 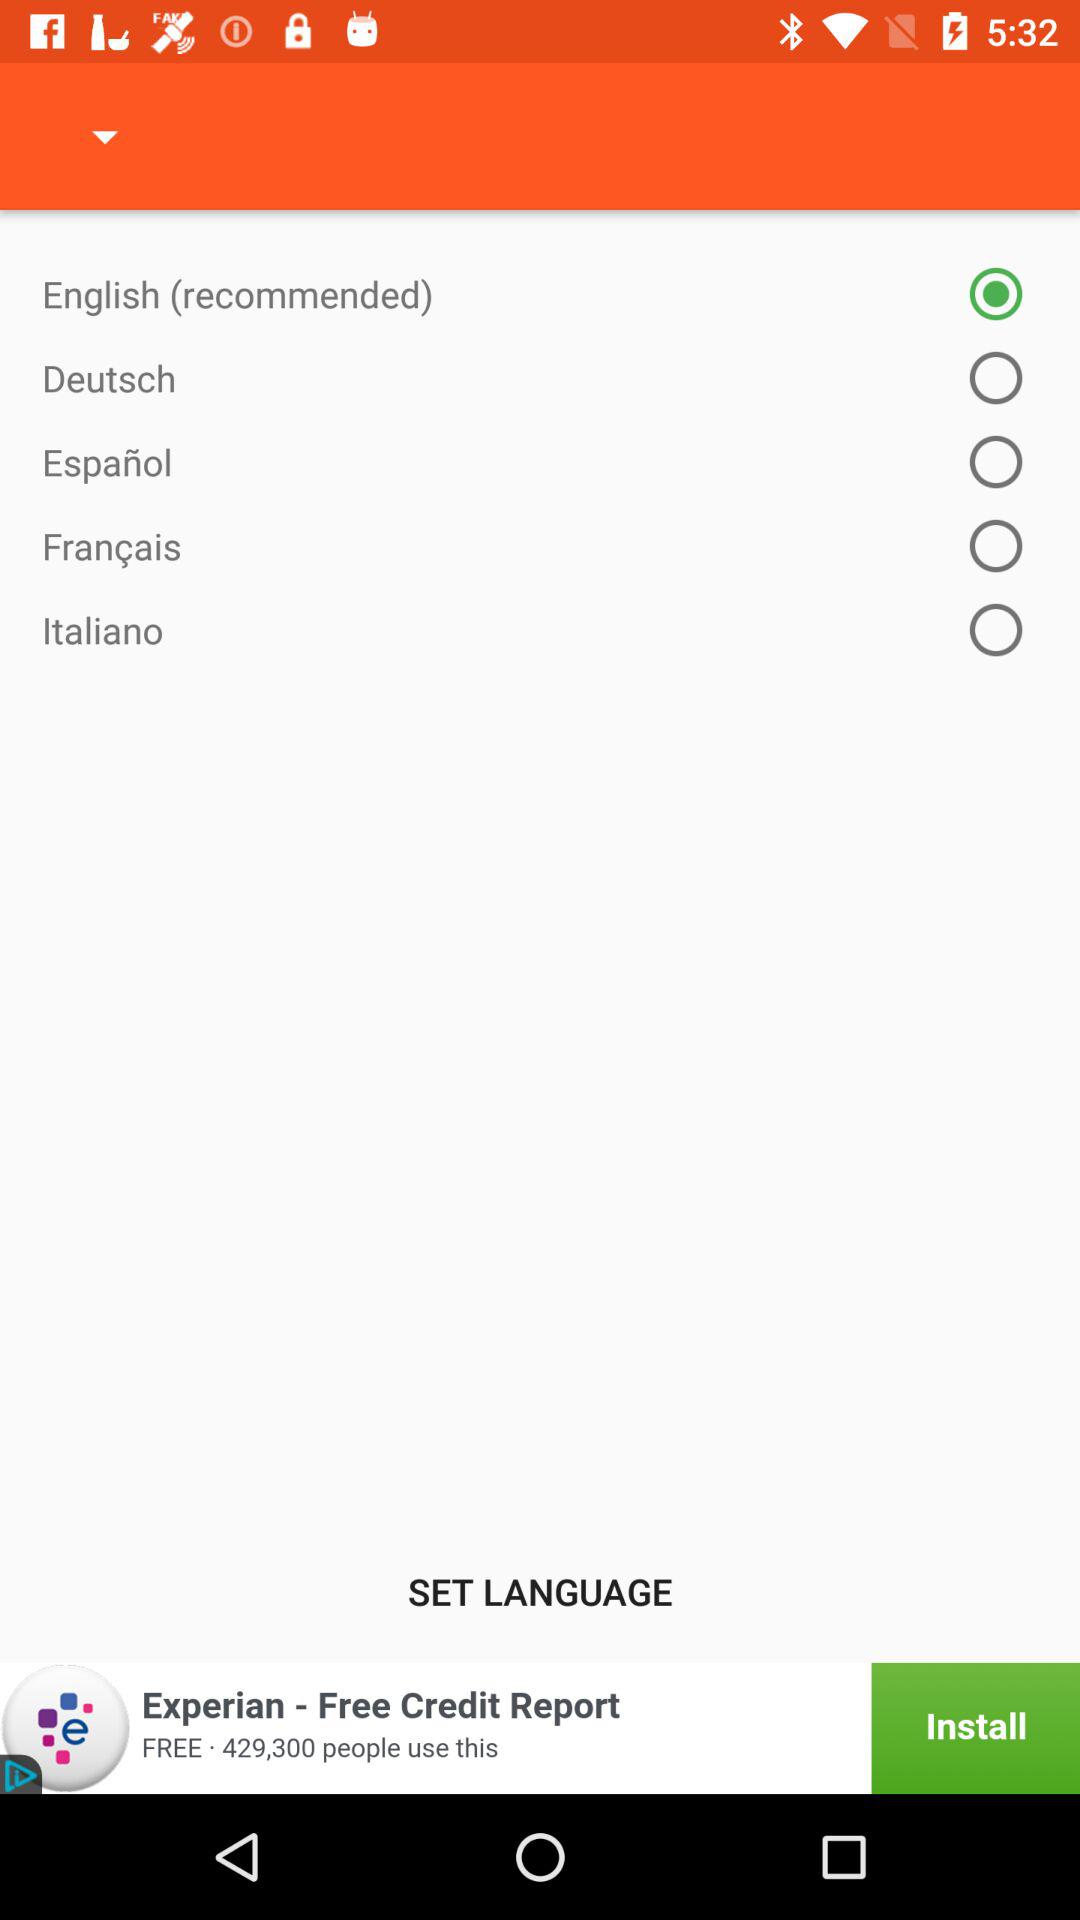 I want to click on select the icon above english (recommended), so click(x=105, y=136).